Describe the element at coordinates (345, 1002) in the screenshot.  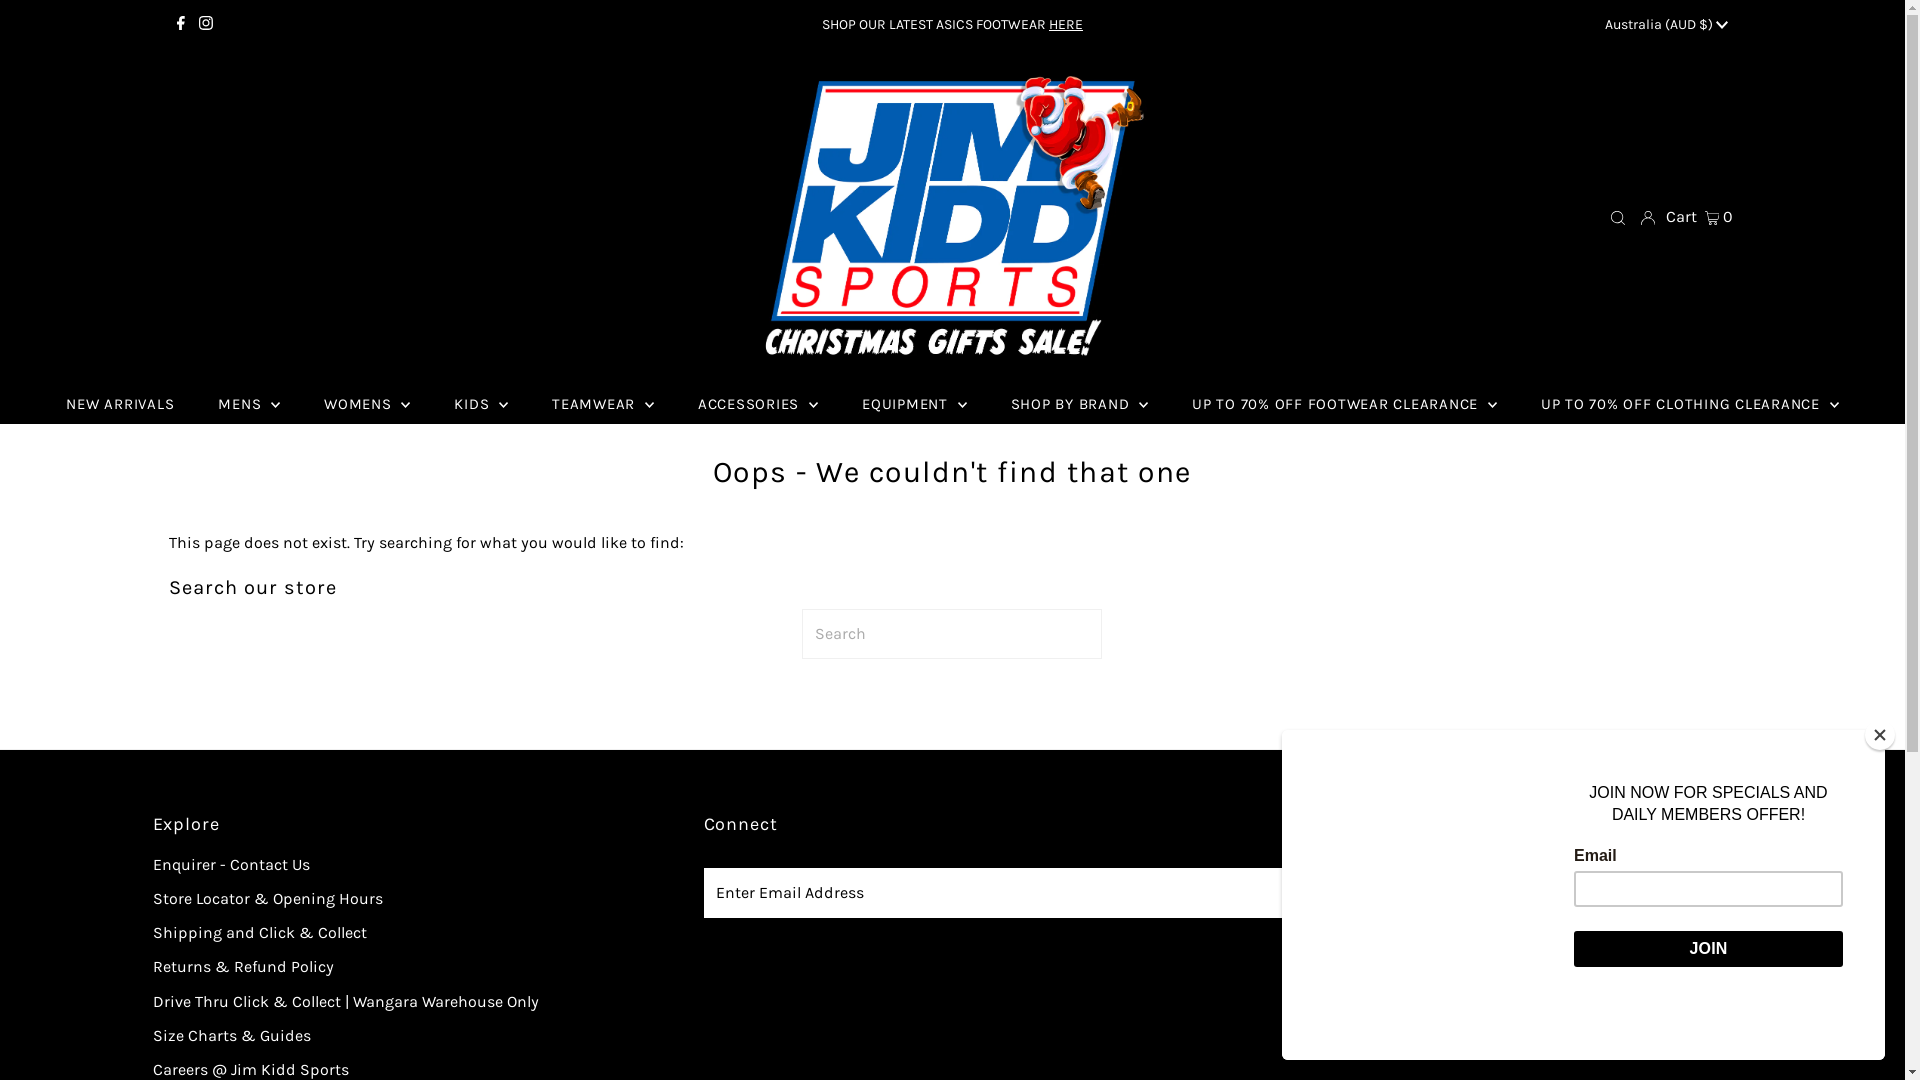
I see `Drive Thru Click & Collect | Wangara Warehouse Only` at that location.